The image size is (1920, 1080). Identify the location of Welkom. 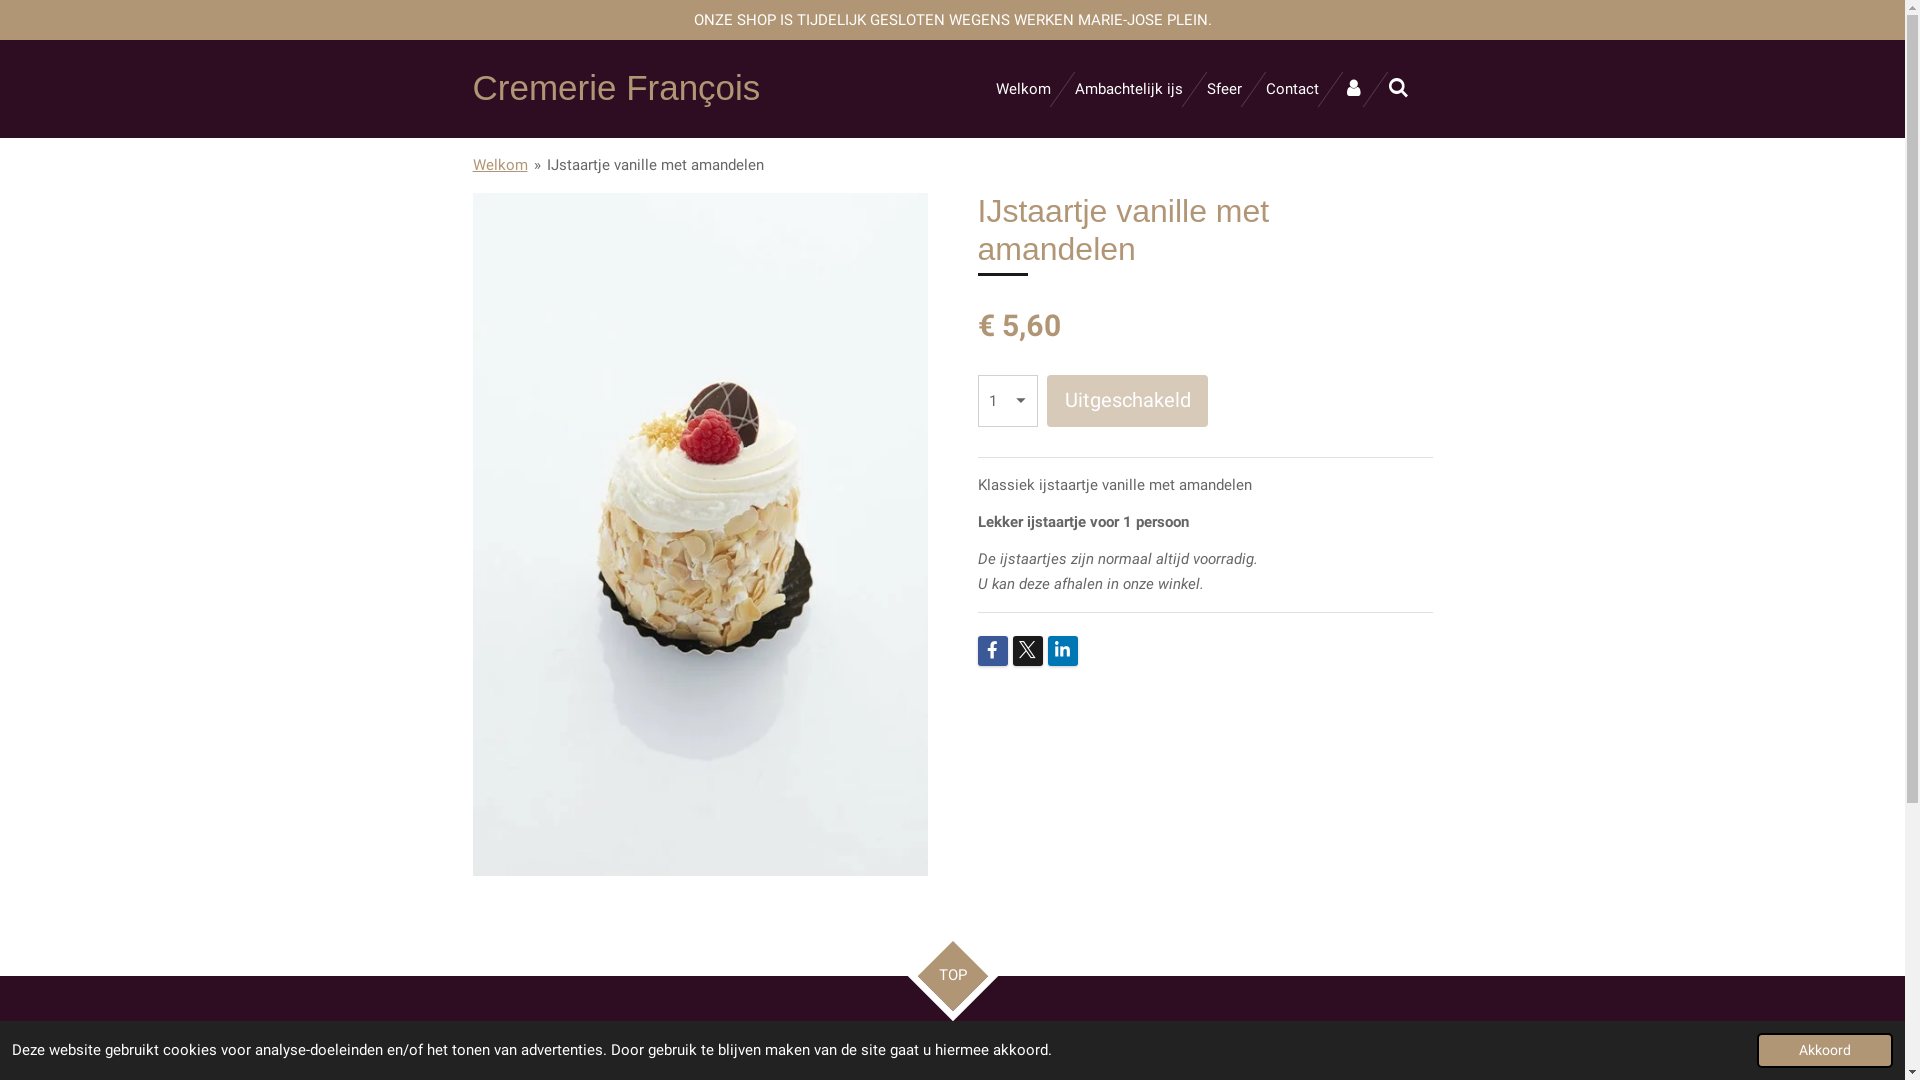
(500, 164).